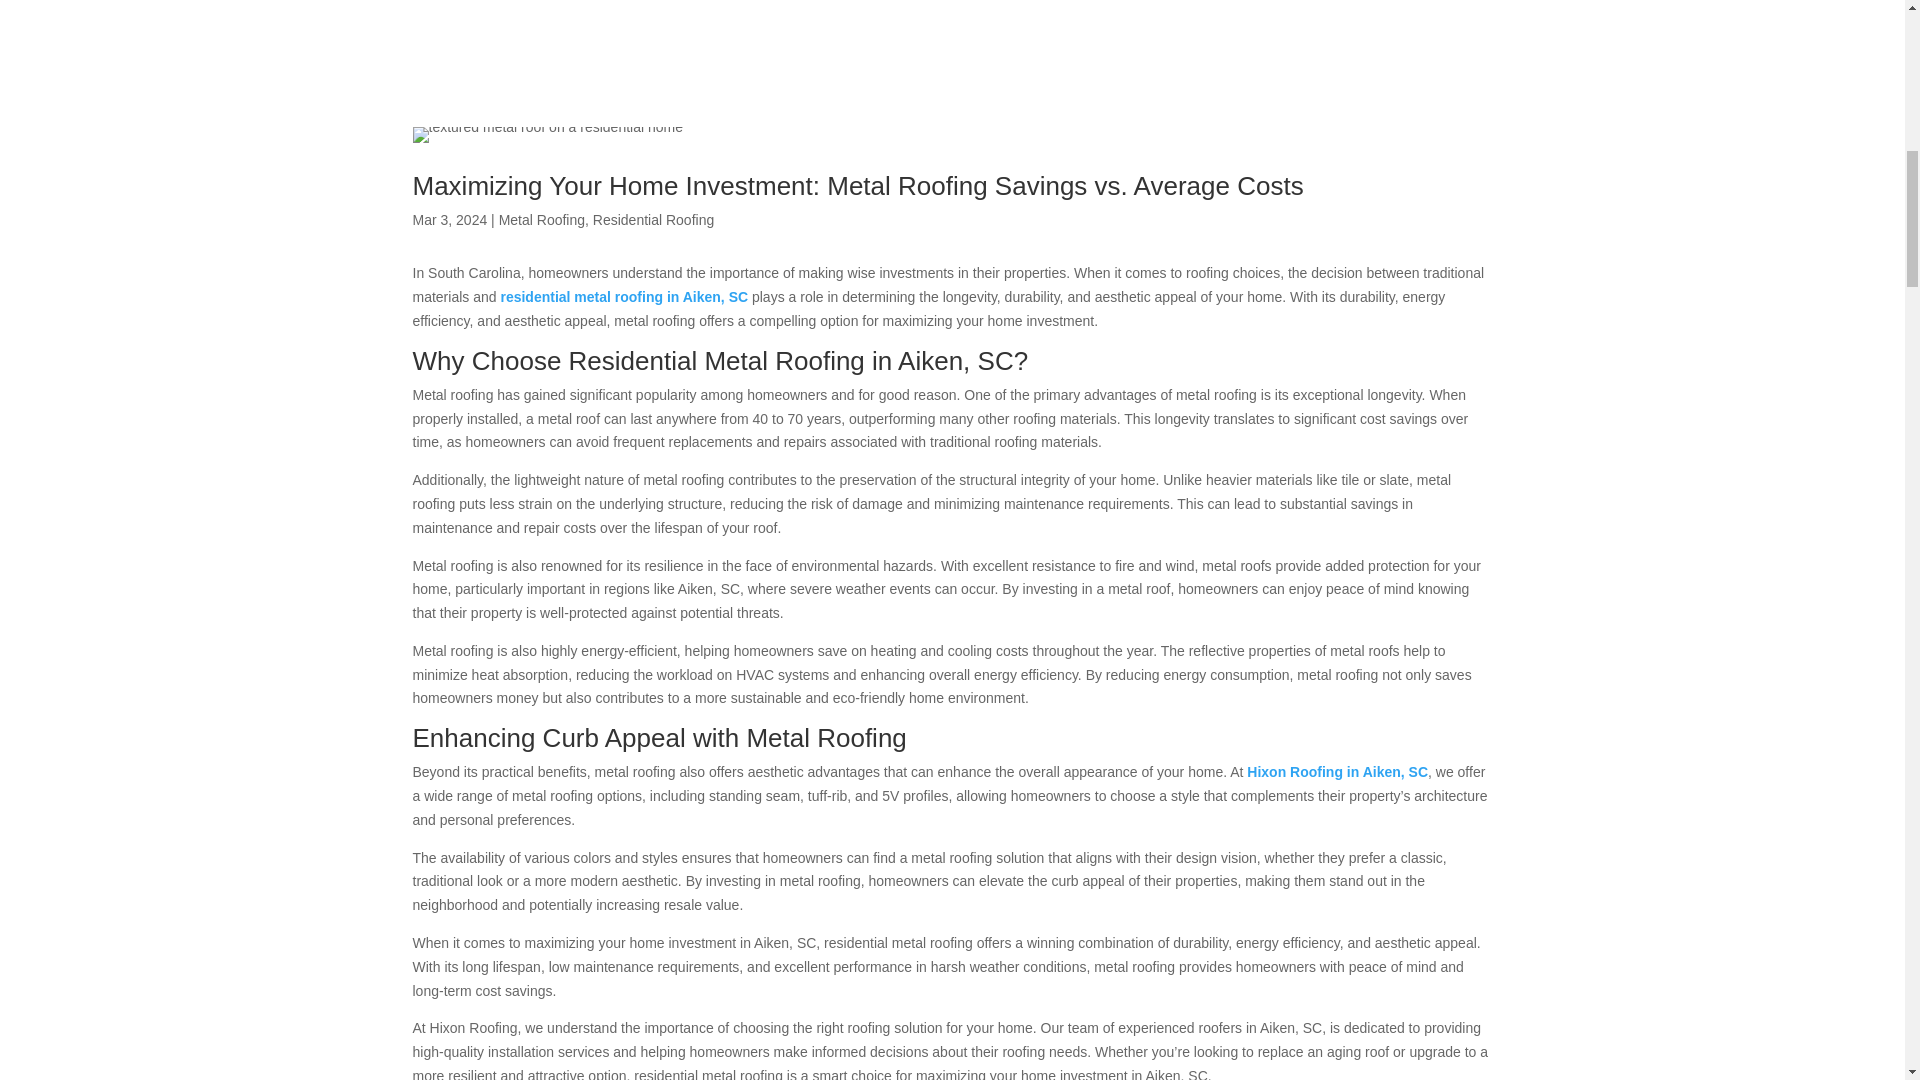  Describe the element at coordinates (654, 219) in the screenshot. I see `Residential Roofing` at that location.